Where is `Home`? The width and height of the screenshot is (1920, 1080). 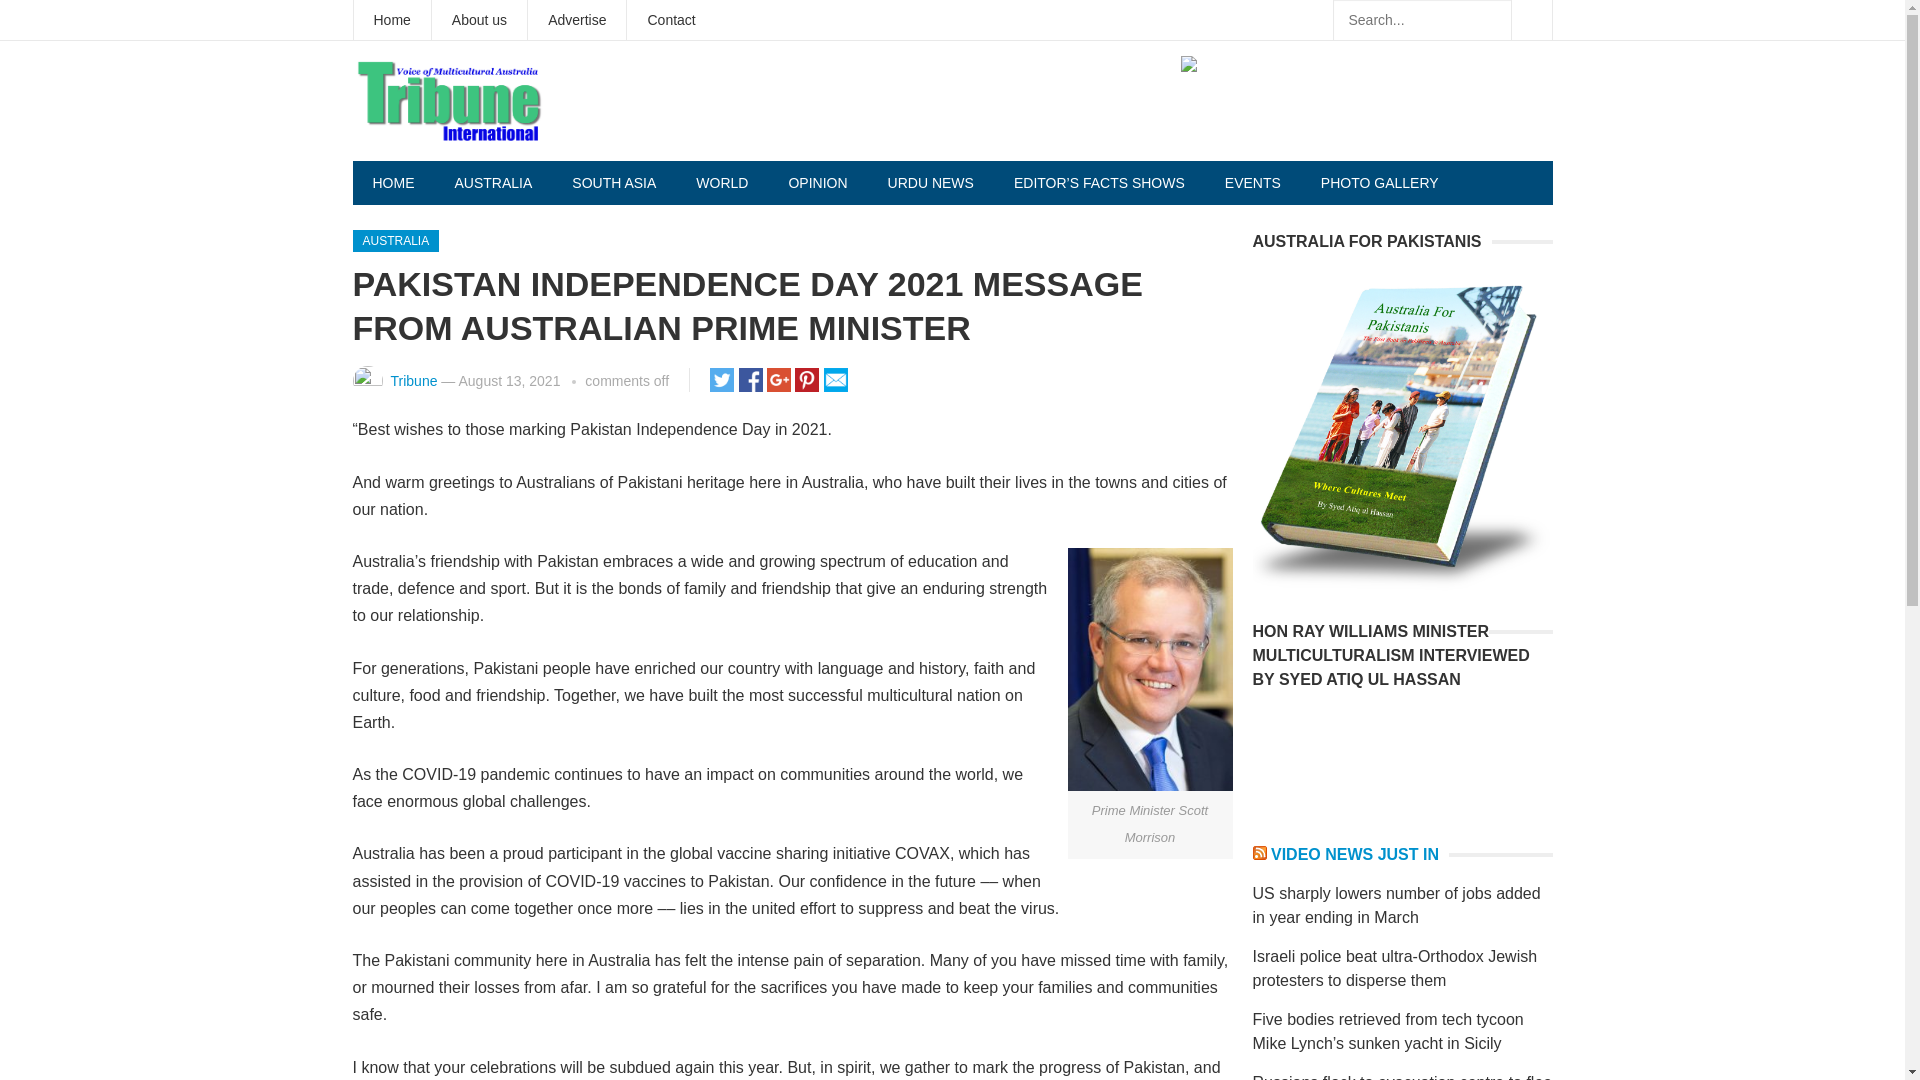 Home is located at coordinates (392, 20).